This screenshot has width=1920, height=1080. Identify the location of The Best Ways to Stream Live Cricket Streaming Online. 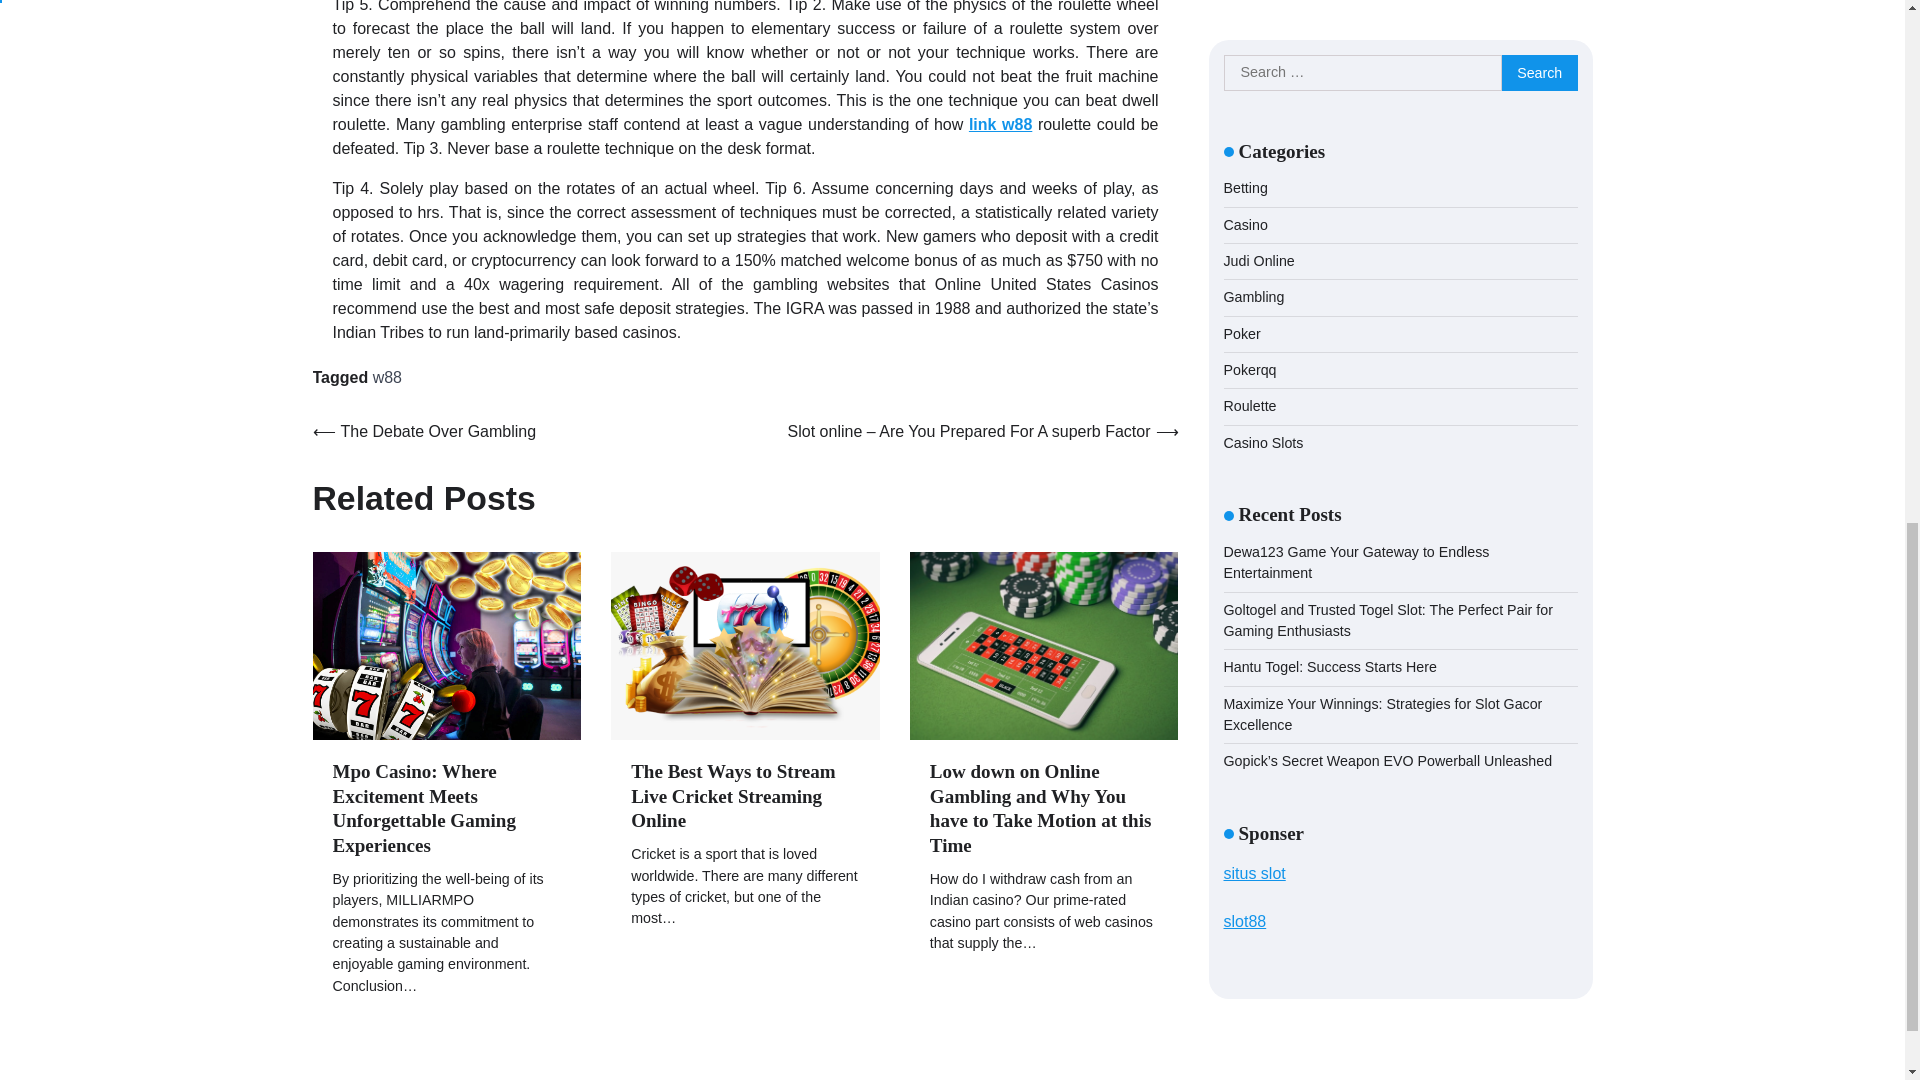
(733, 796).